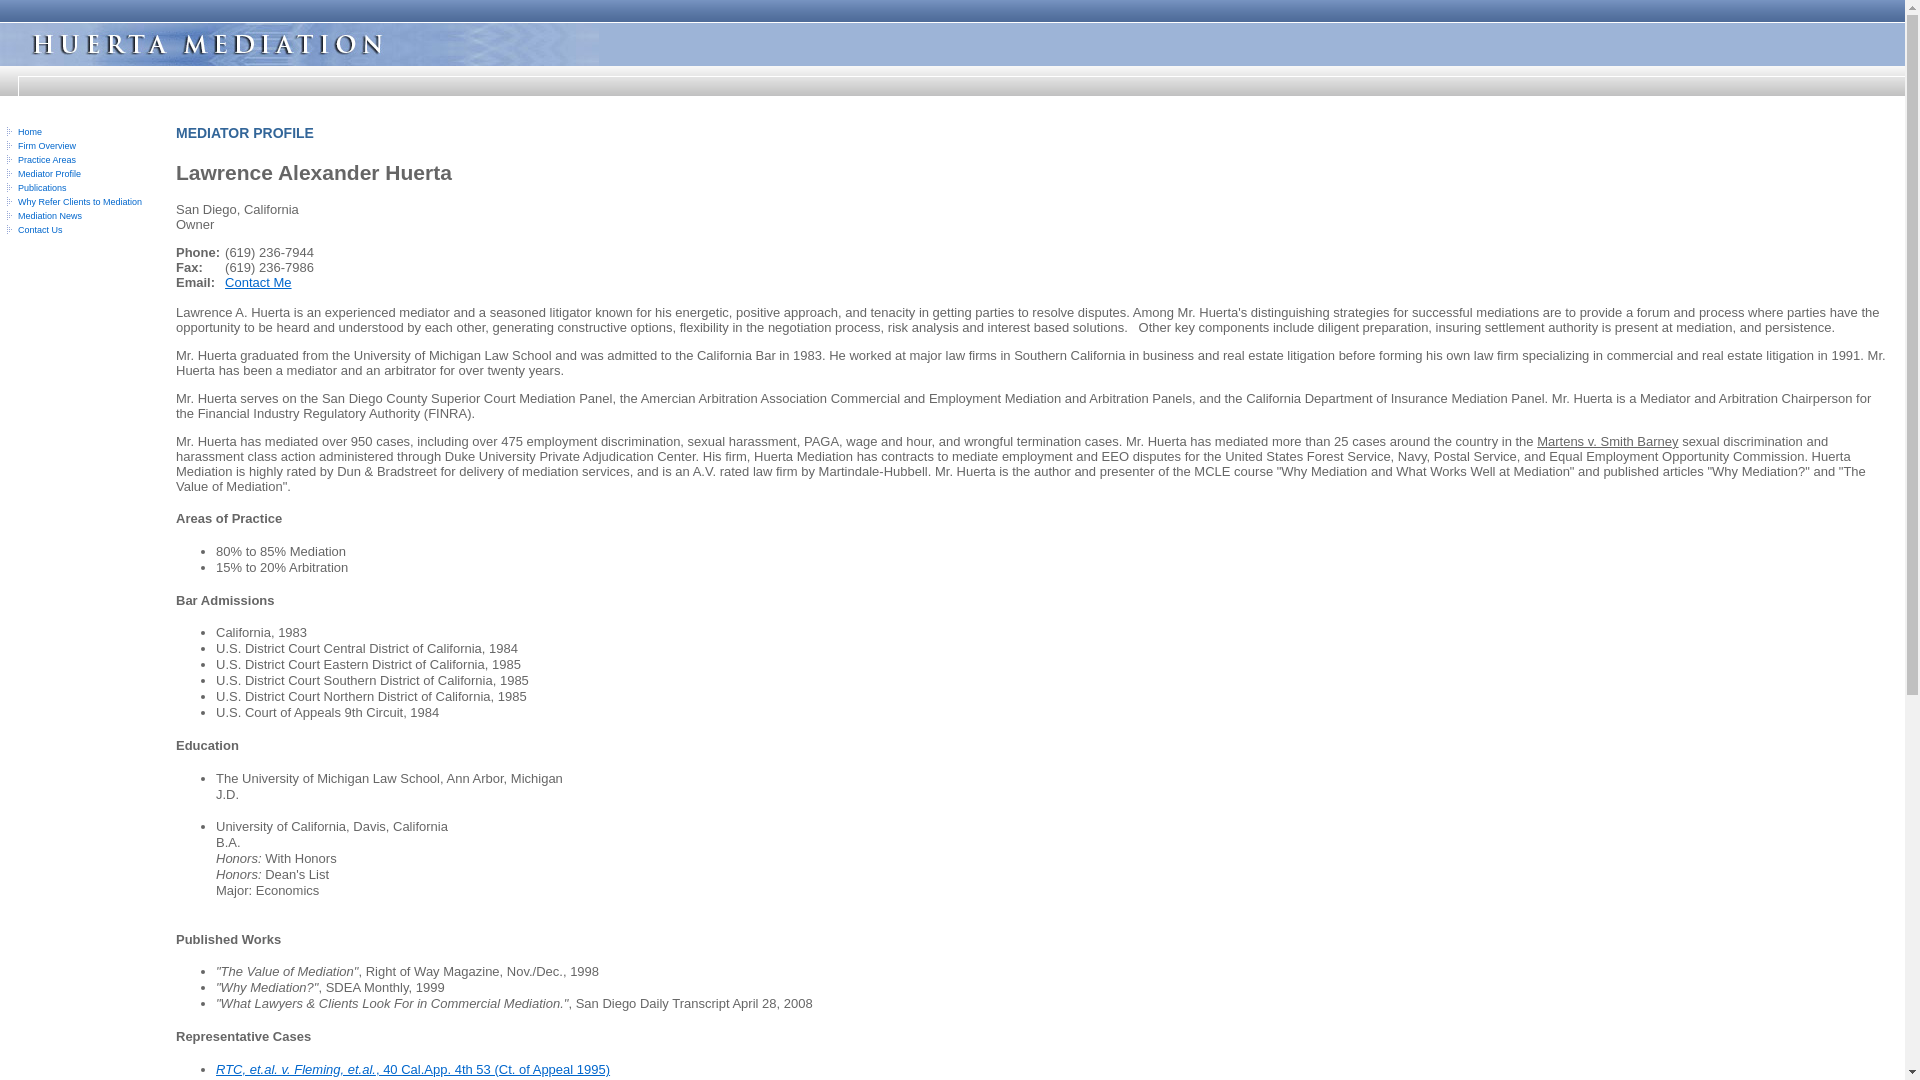 The height and width of the screenshot is (1080, 1920). Describe the element at coordinates (46, 160) in the screenshot. I see `Practice Areas` at that location.